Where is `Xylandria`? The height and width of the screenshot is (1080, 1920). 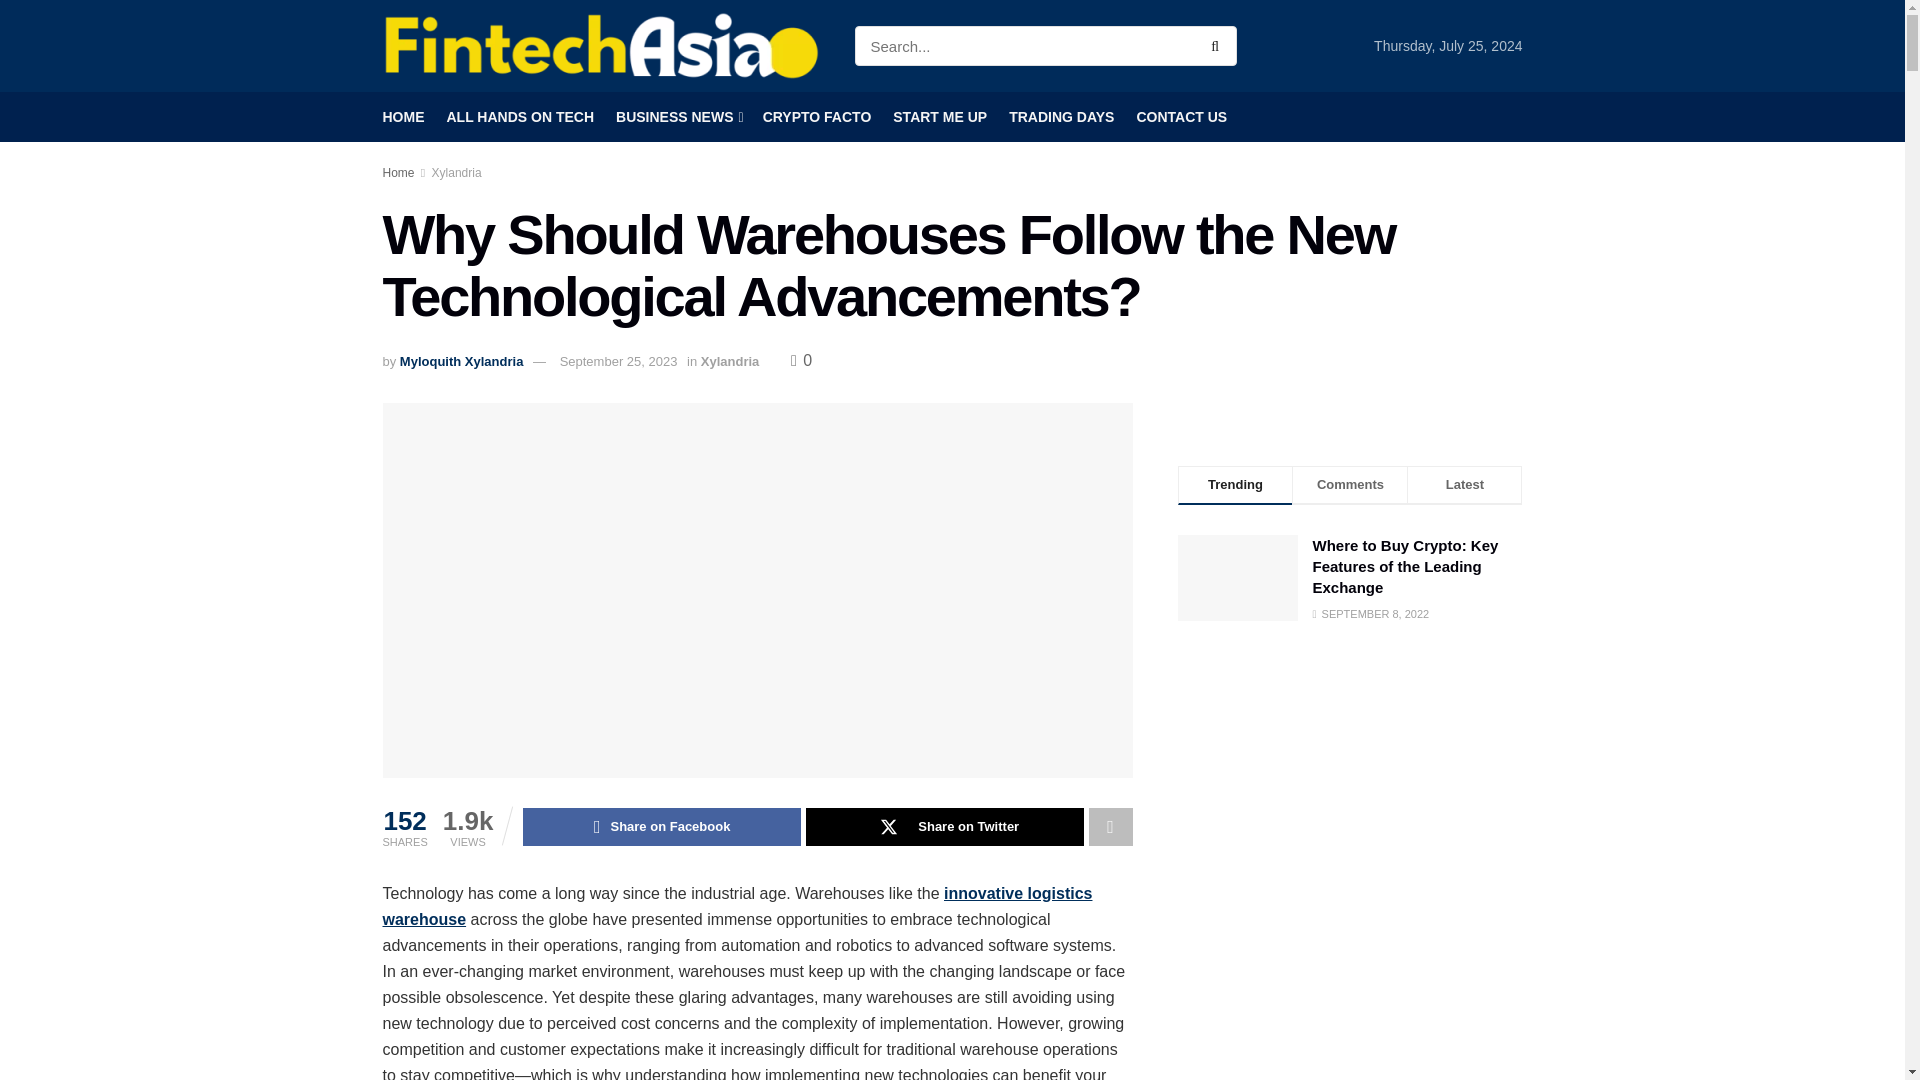
Xylandria is located at coordinates (456, 173).